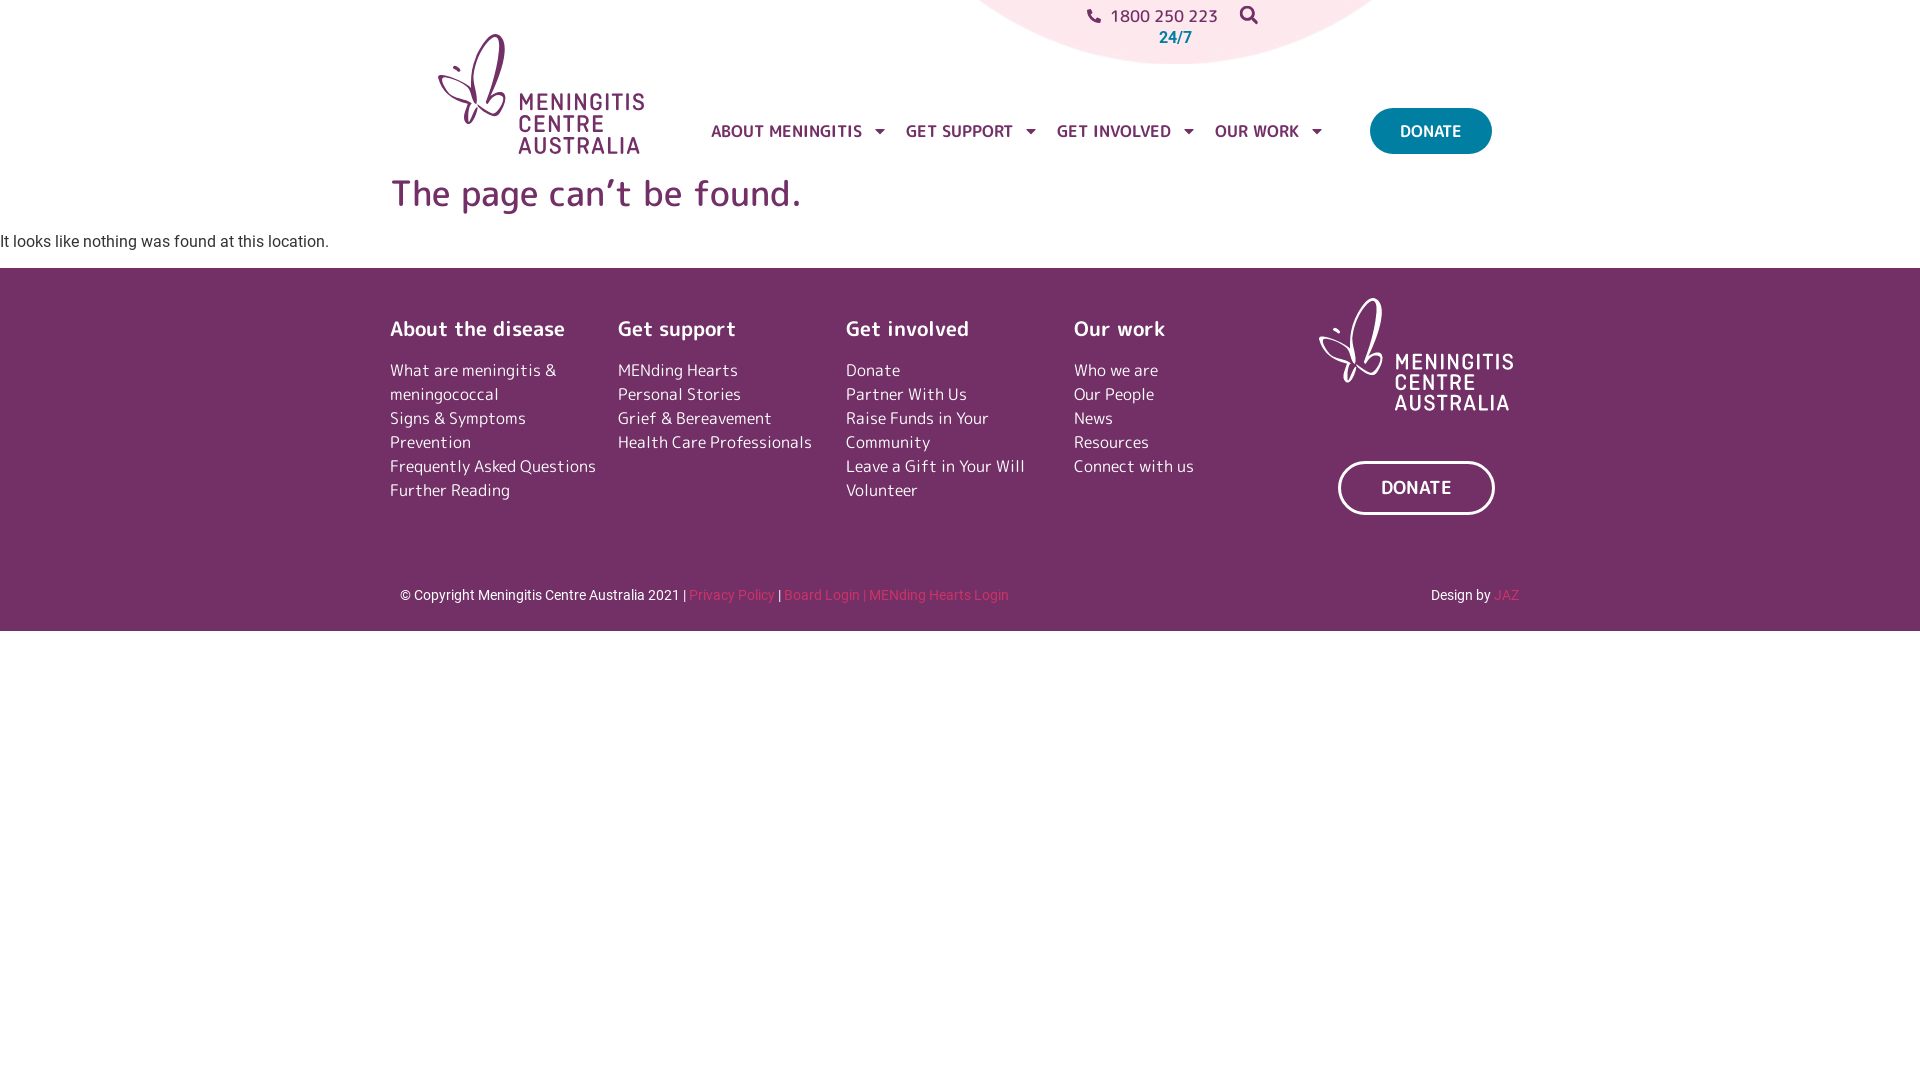 The height and width of the screenshot is (1080, 1920). I want to click on MENding Hearts, so click(727, 370).